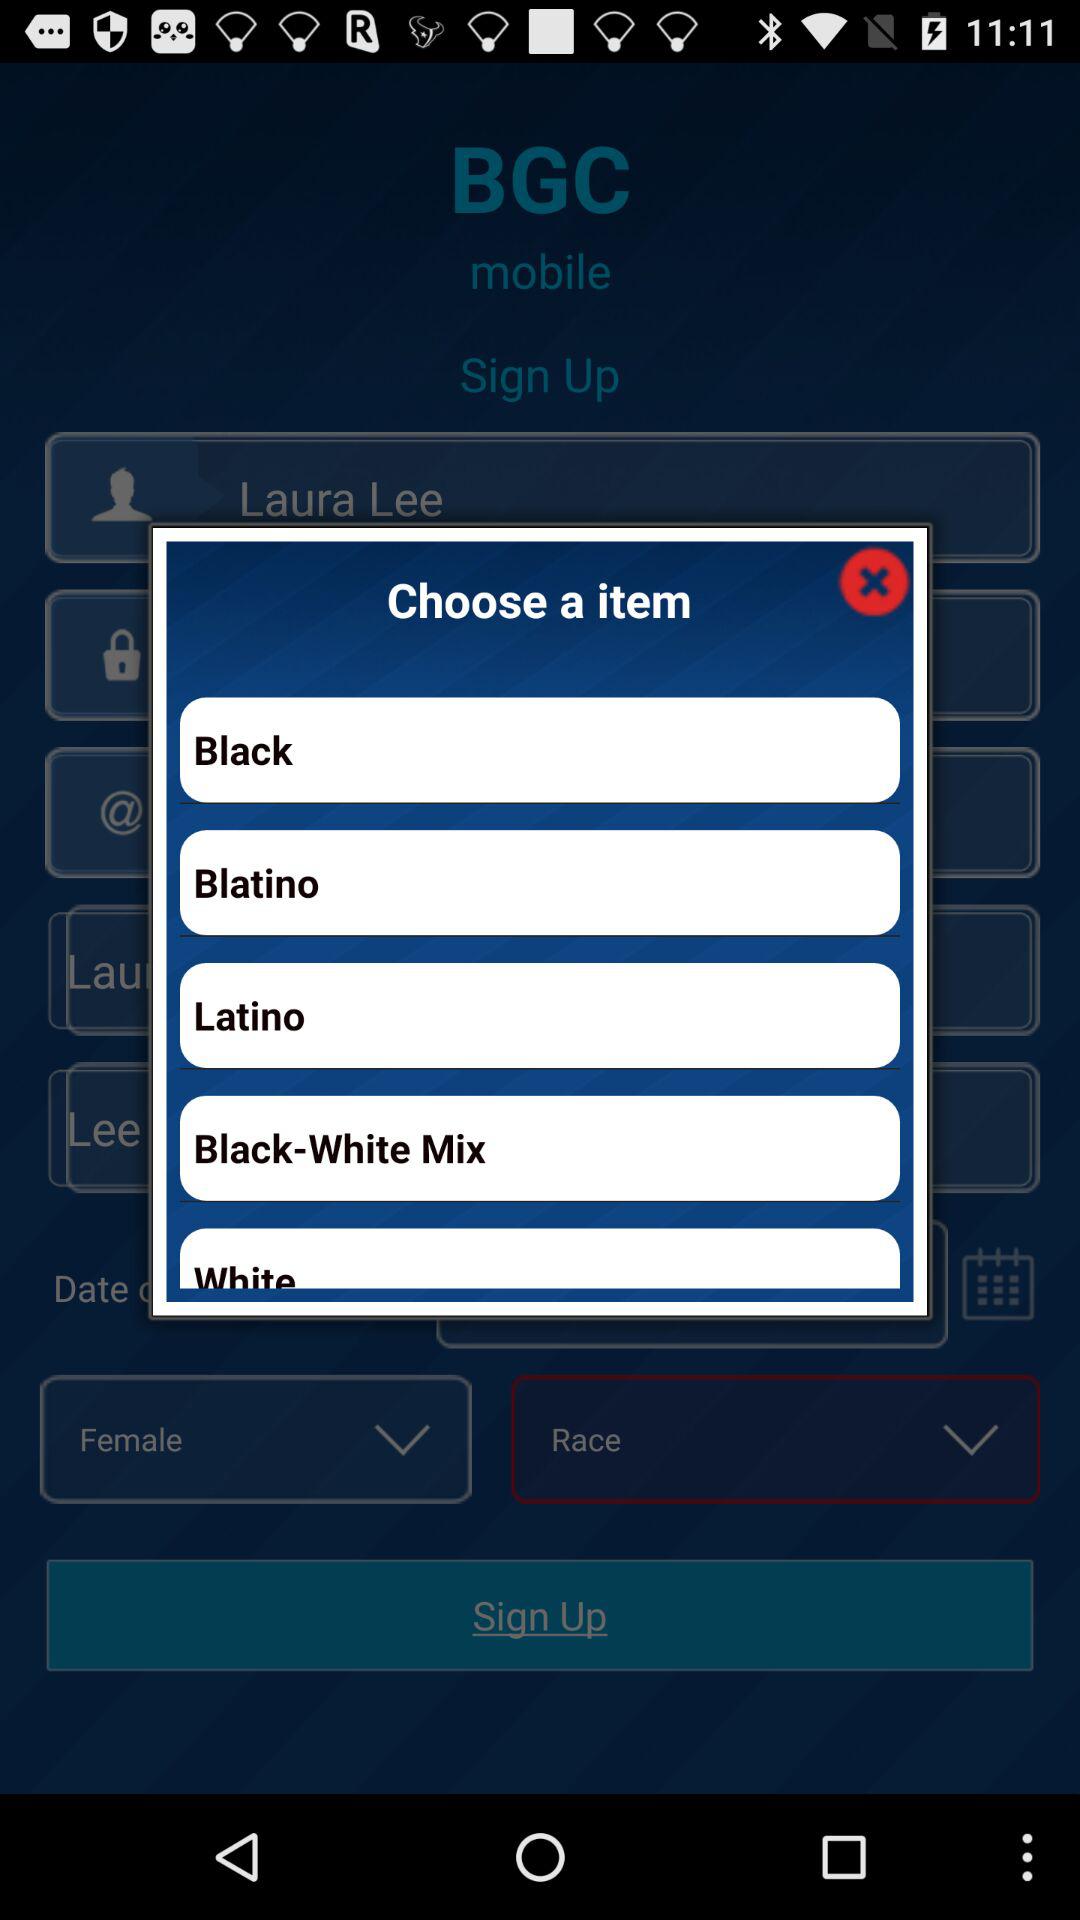  What do you see at coordinates (874, 580) in the screenshot?
I see `press item next to choose a item item` at bounding box center [874, 580].